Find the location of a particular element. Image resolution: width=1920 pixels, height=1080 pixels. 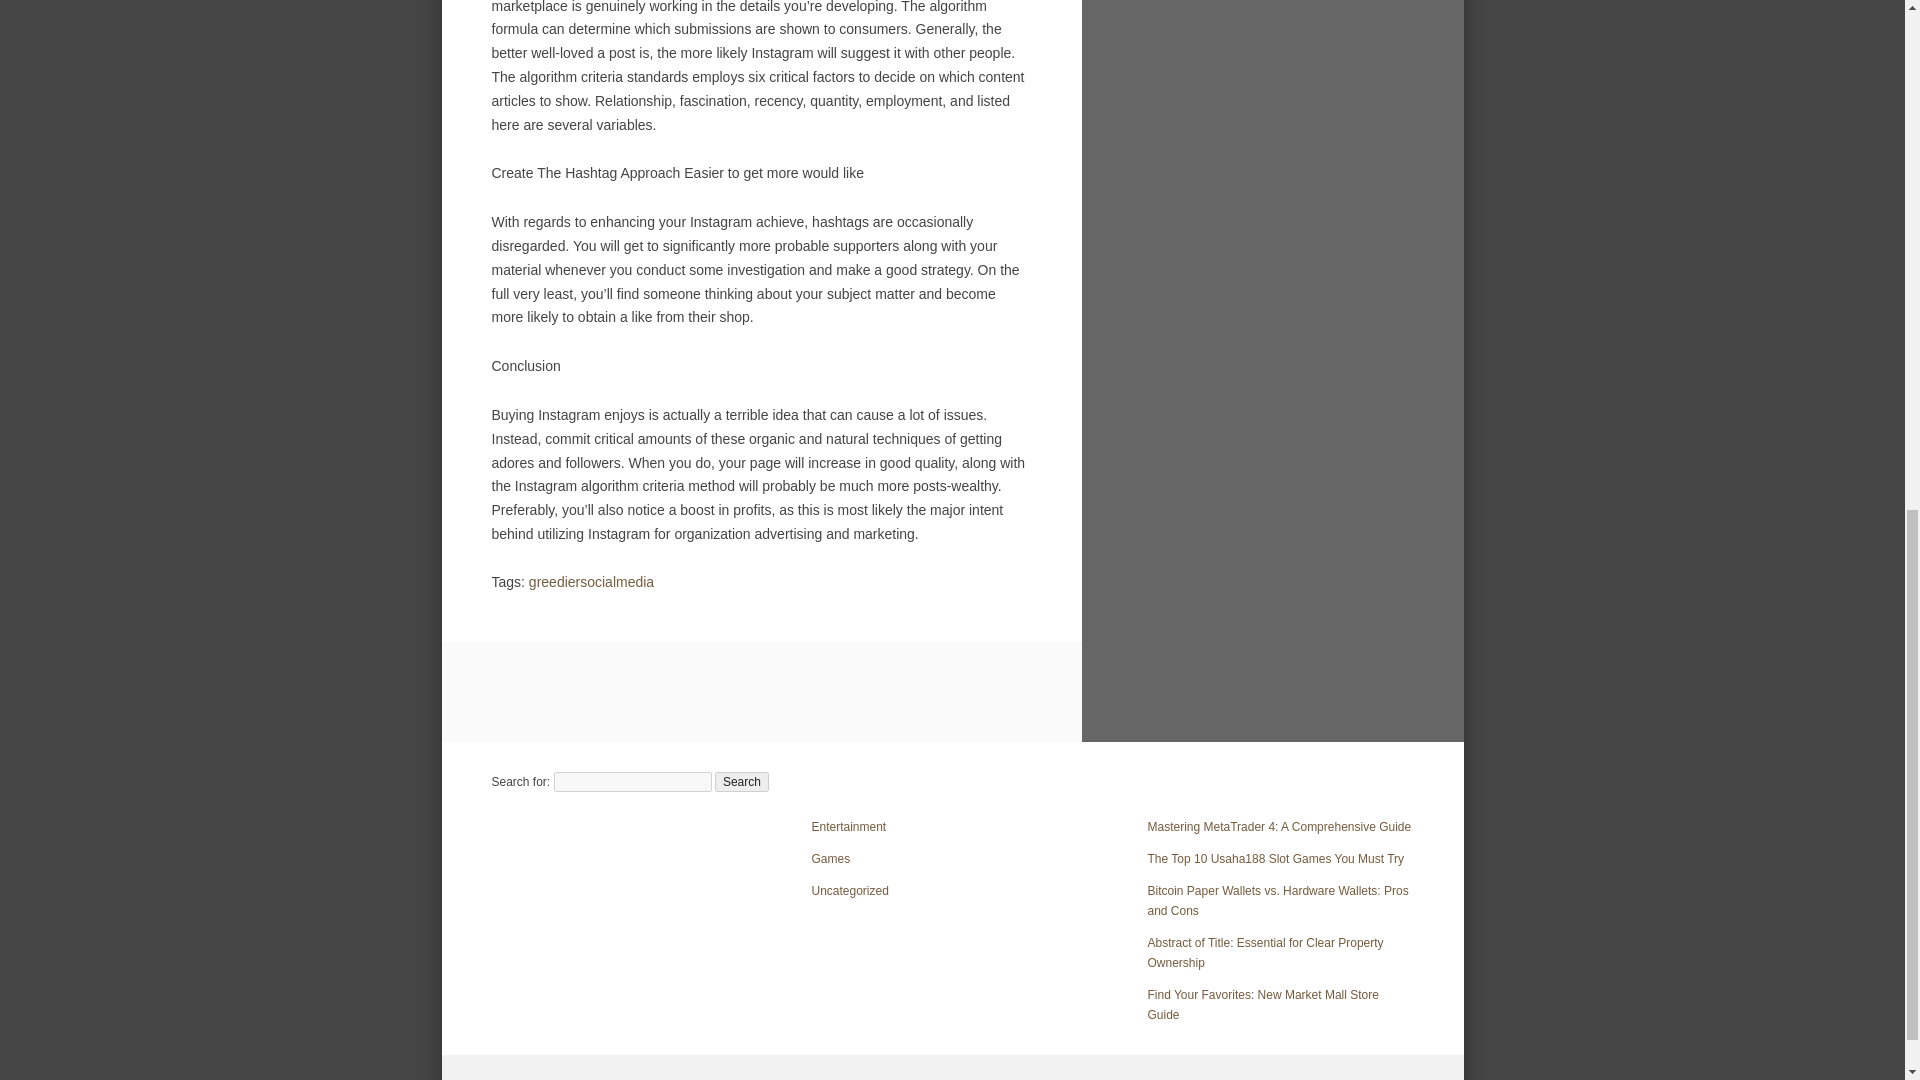

Bitcoin Paper Wallets vs. Hardware Wallets: Pros and Cons is located at coordinates (1278, 901).